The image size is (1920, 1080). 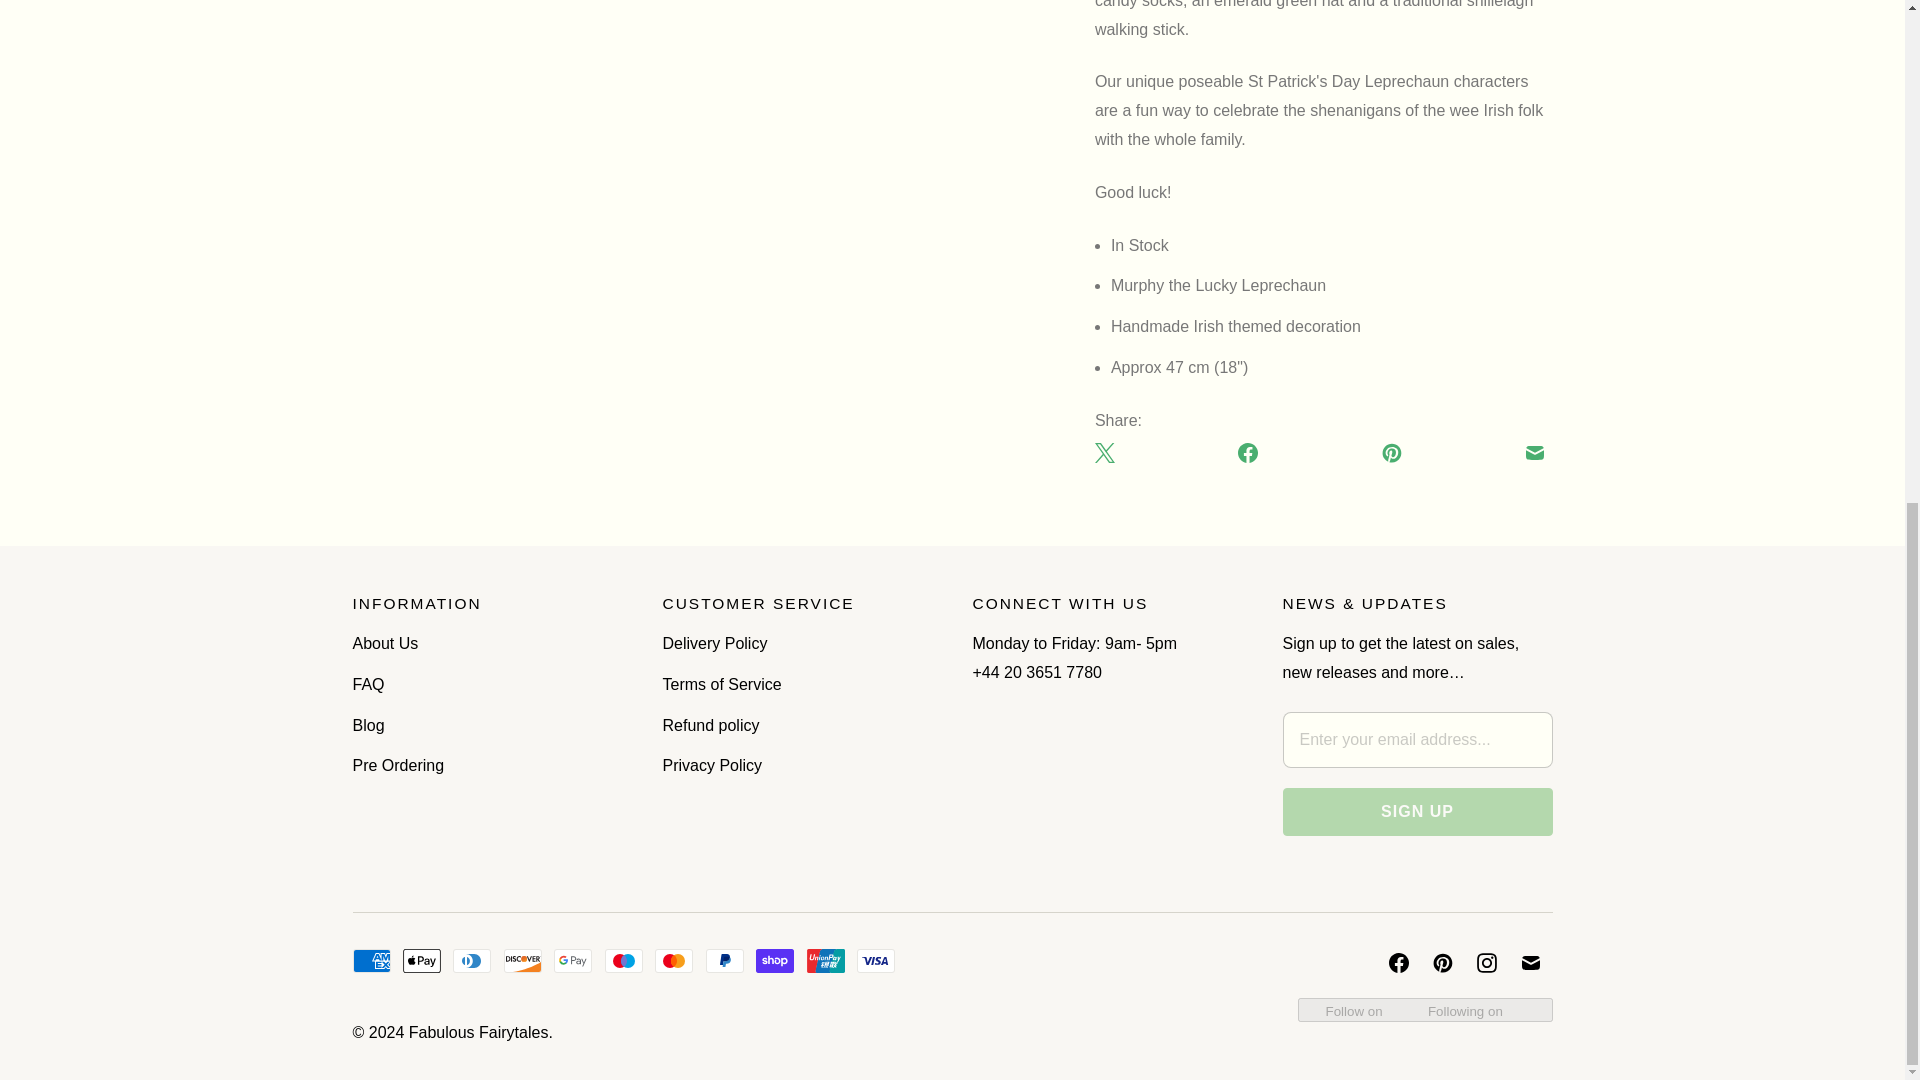 I want to click on Sign Up, so click(x=1416, y=812).